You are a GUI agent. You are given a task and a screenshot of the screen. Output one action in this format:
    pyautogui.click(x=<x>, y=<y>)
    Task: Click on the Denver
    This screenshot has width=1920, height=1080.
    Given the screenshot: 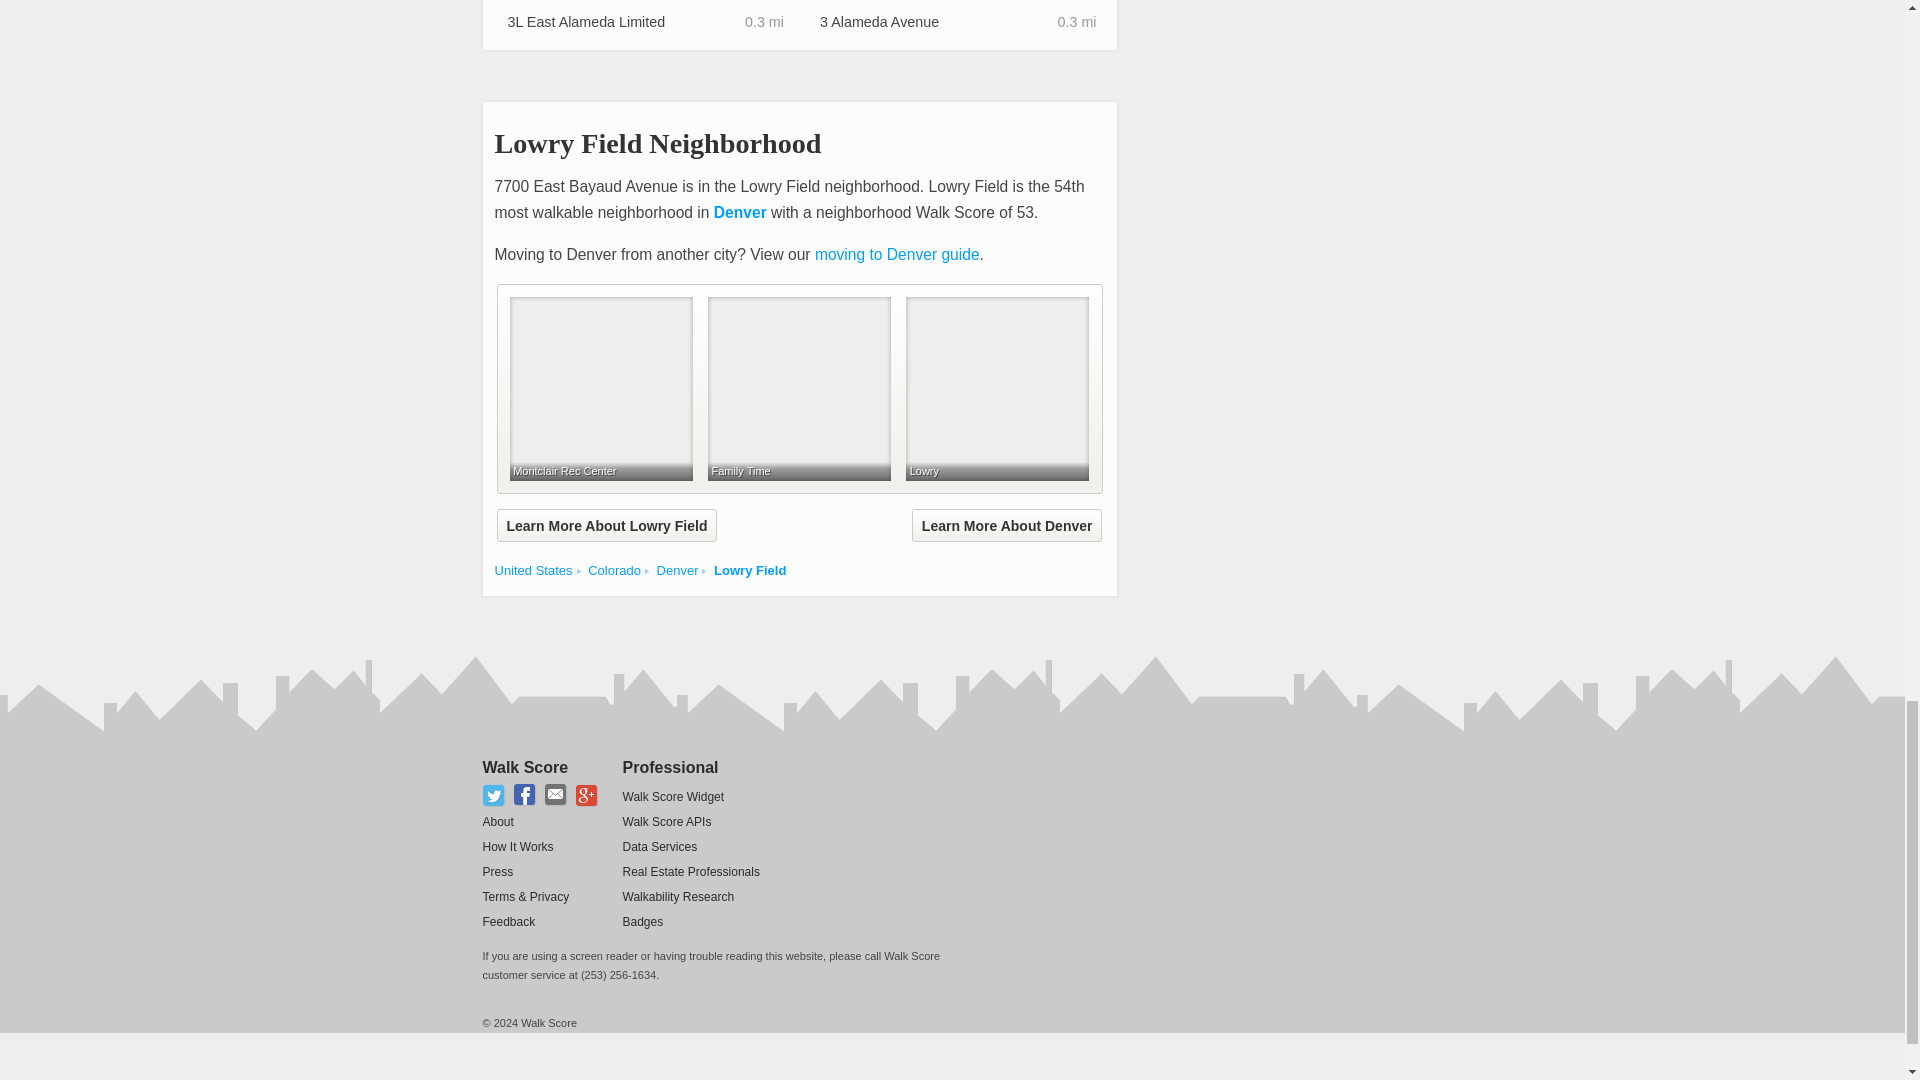 What is the action you would take?
    pyautogui.click(x=740, y=212)
    